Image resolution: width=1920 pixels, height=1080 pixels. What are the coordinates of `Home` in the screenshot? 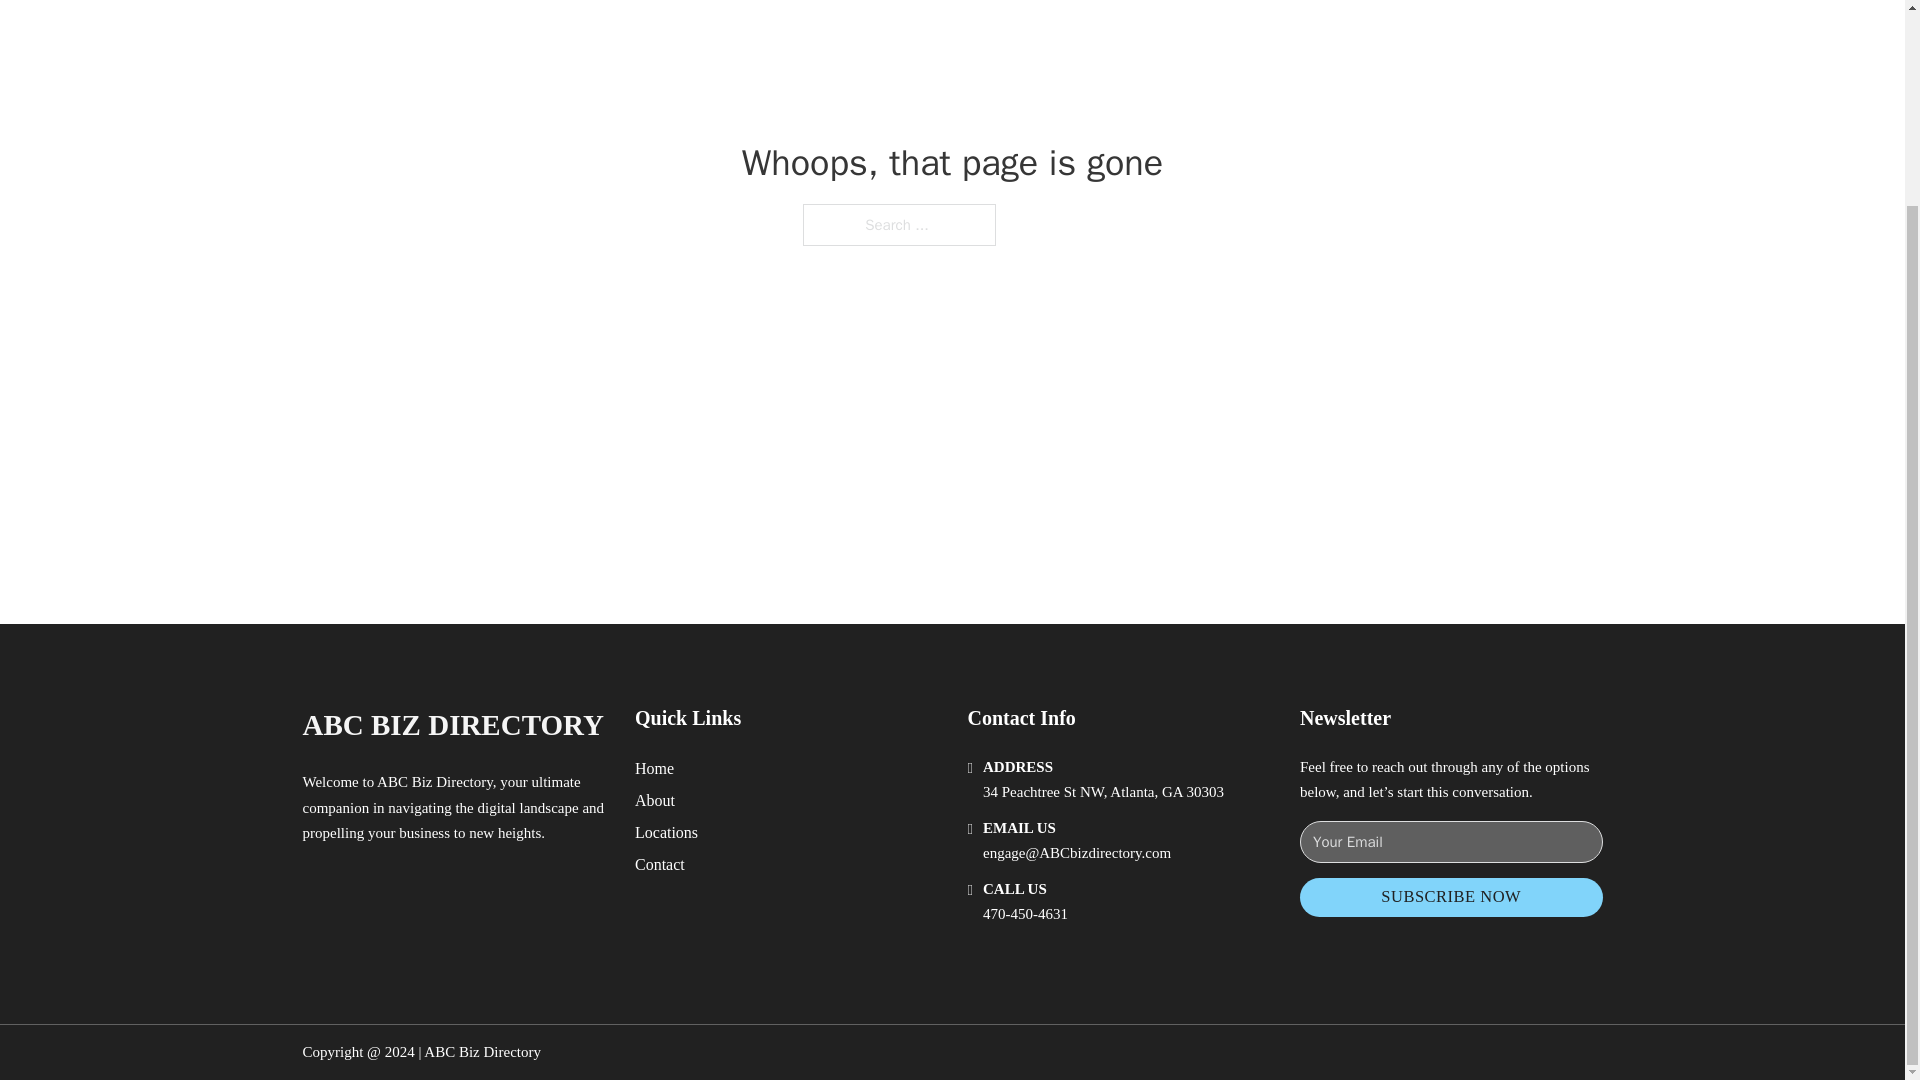 It's located at (654, 768).